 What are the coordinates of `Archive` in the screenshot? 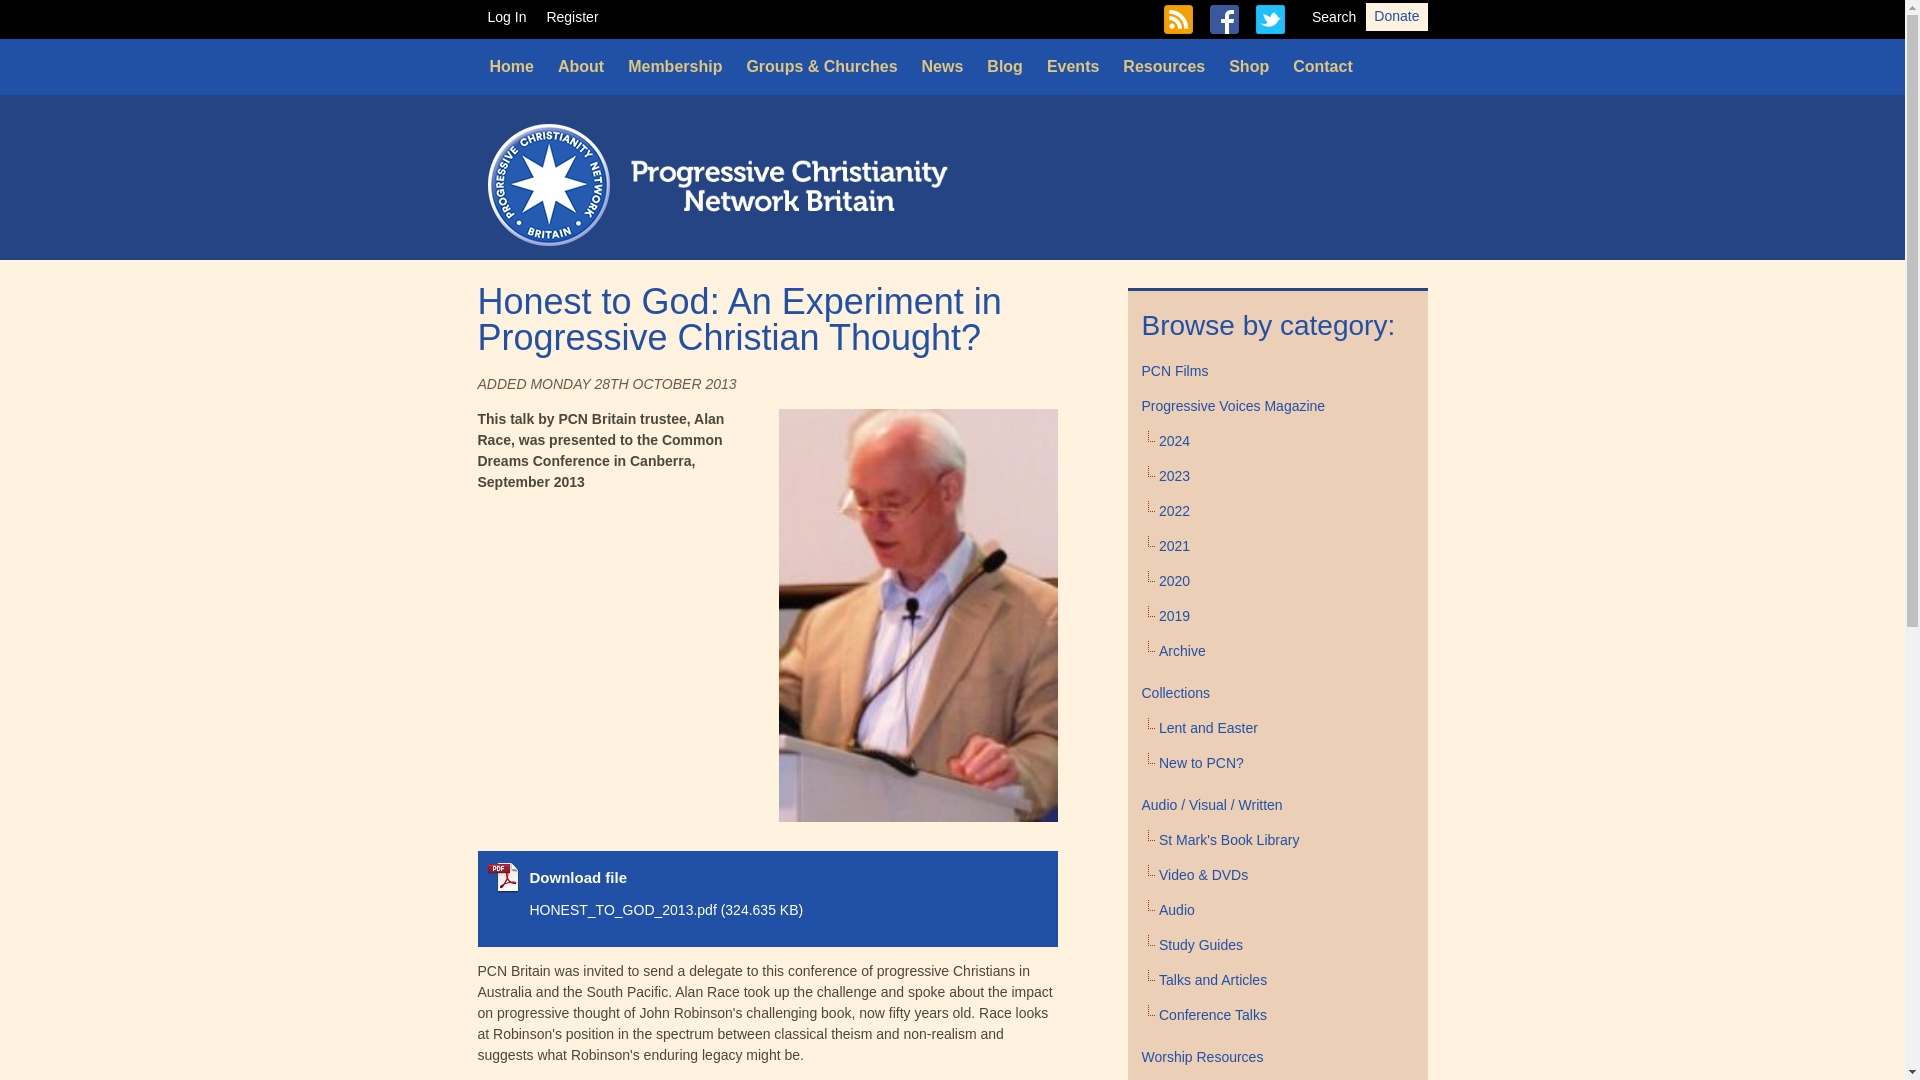 It's located at (1182, 650).